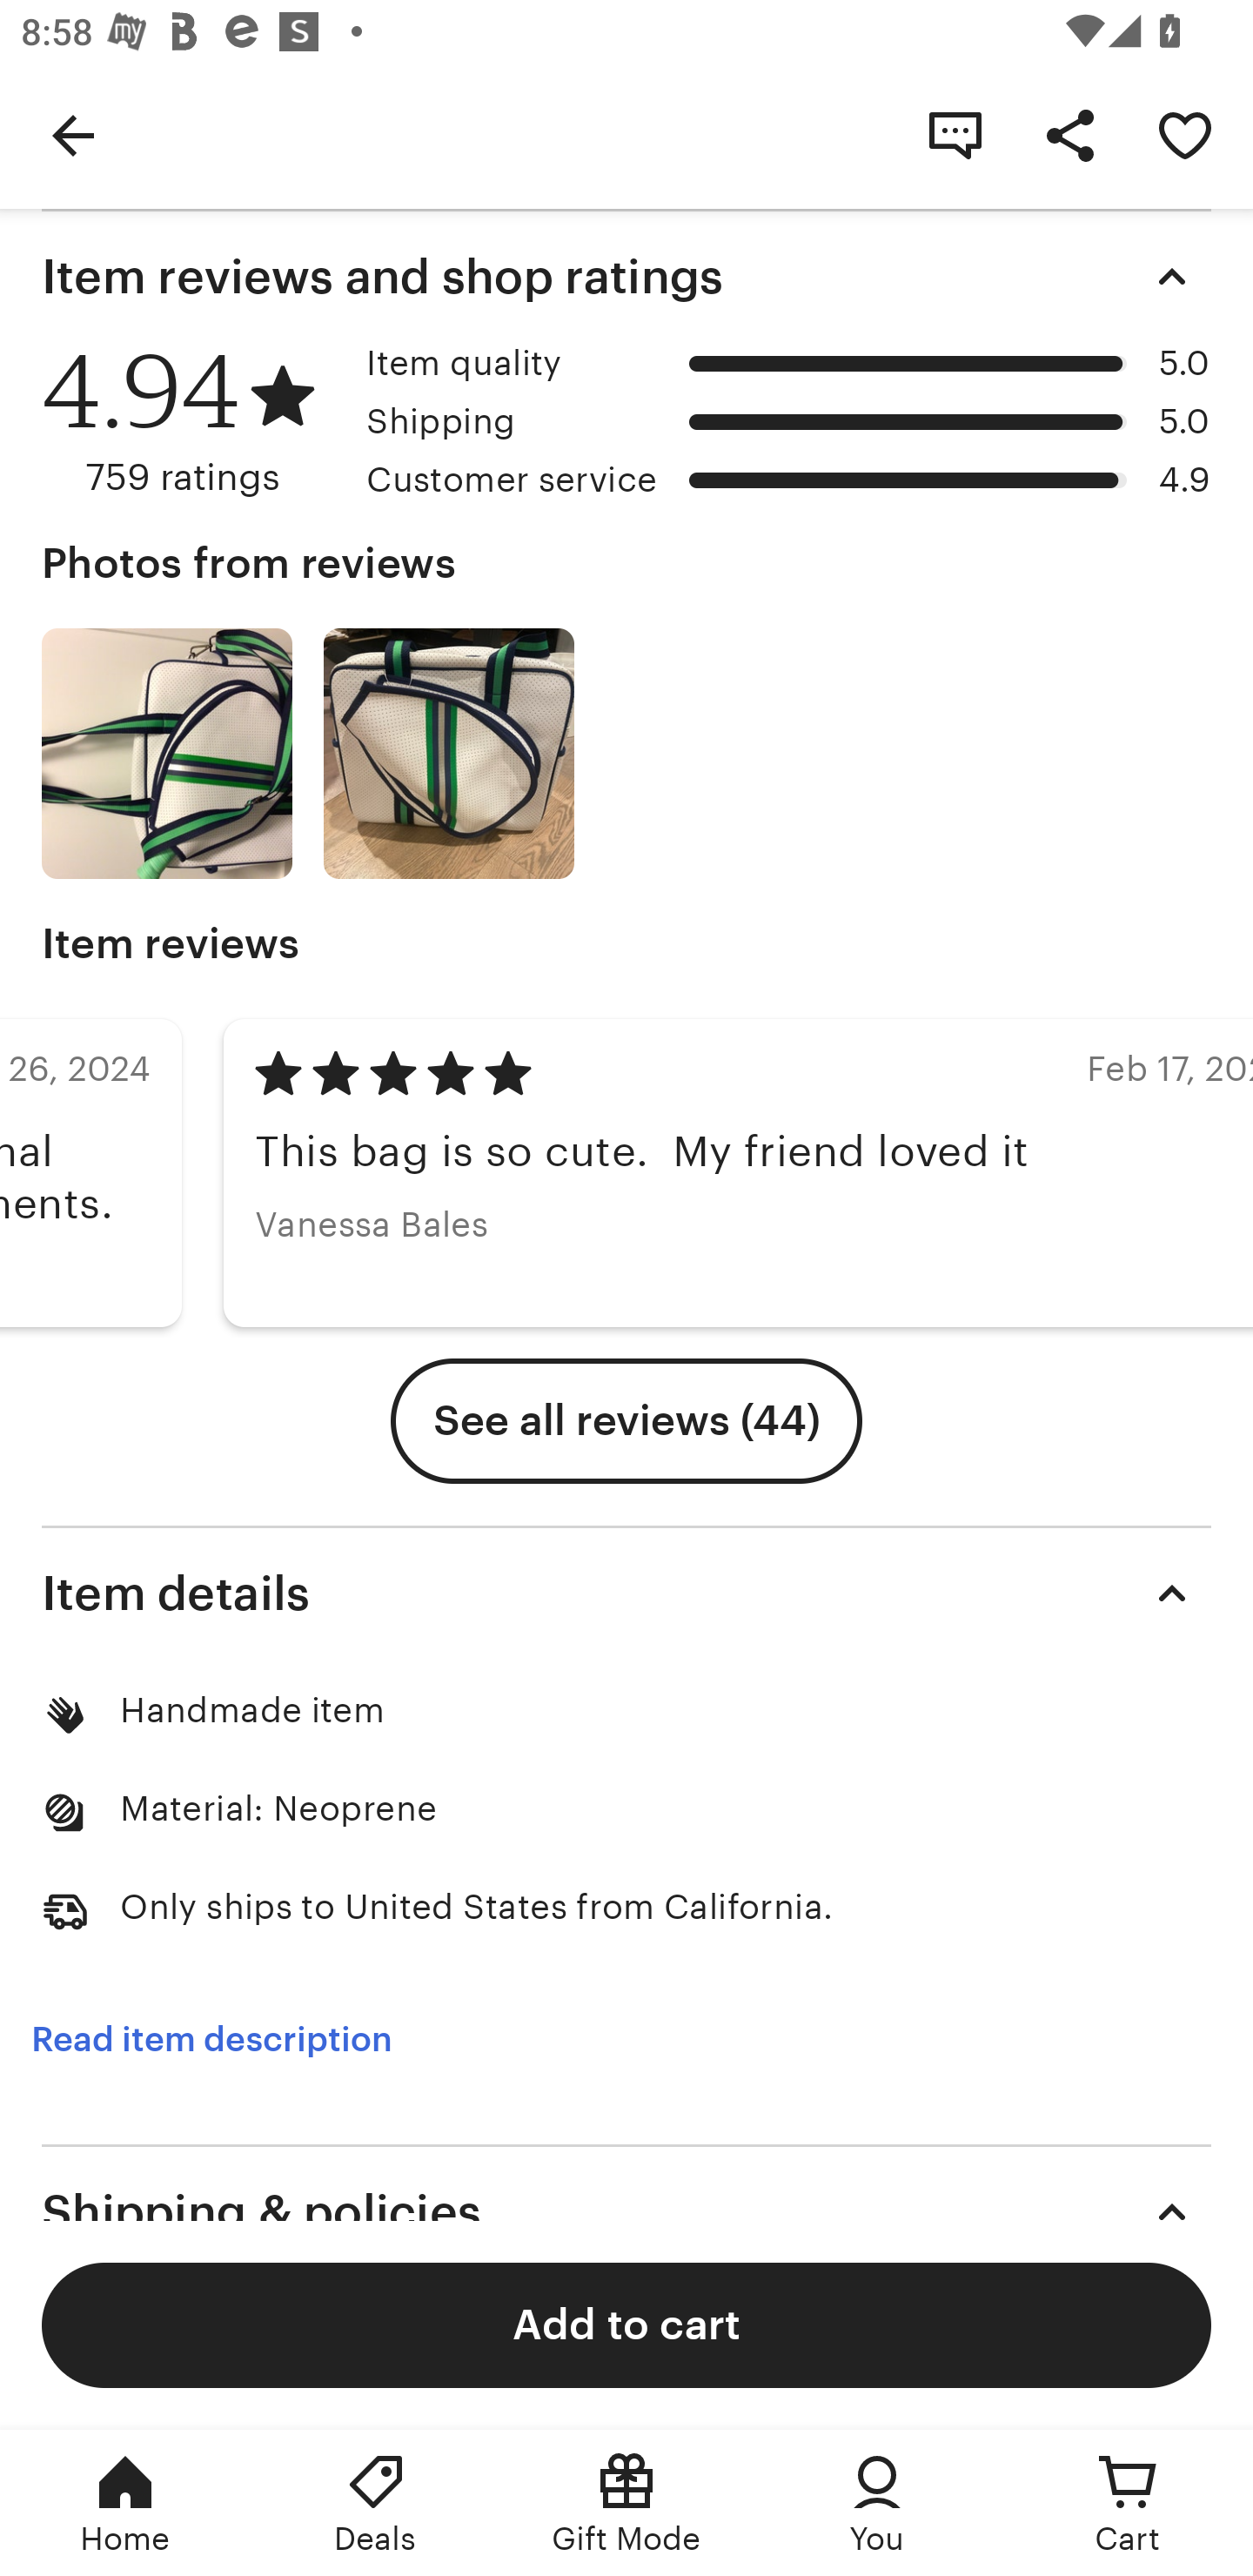  Describe the element at coordinates (955, 134) in the screenshot. I see `Contact shop` at that location.